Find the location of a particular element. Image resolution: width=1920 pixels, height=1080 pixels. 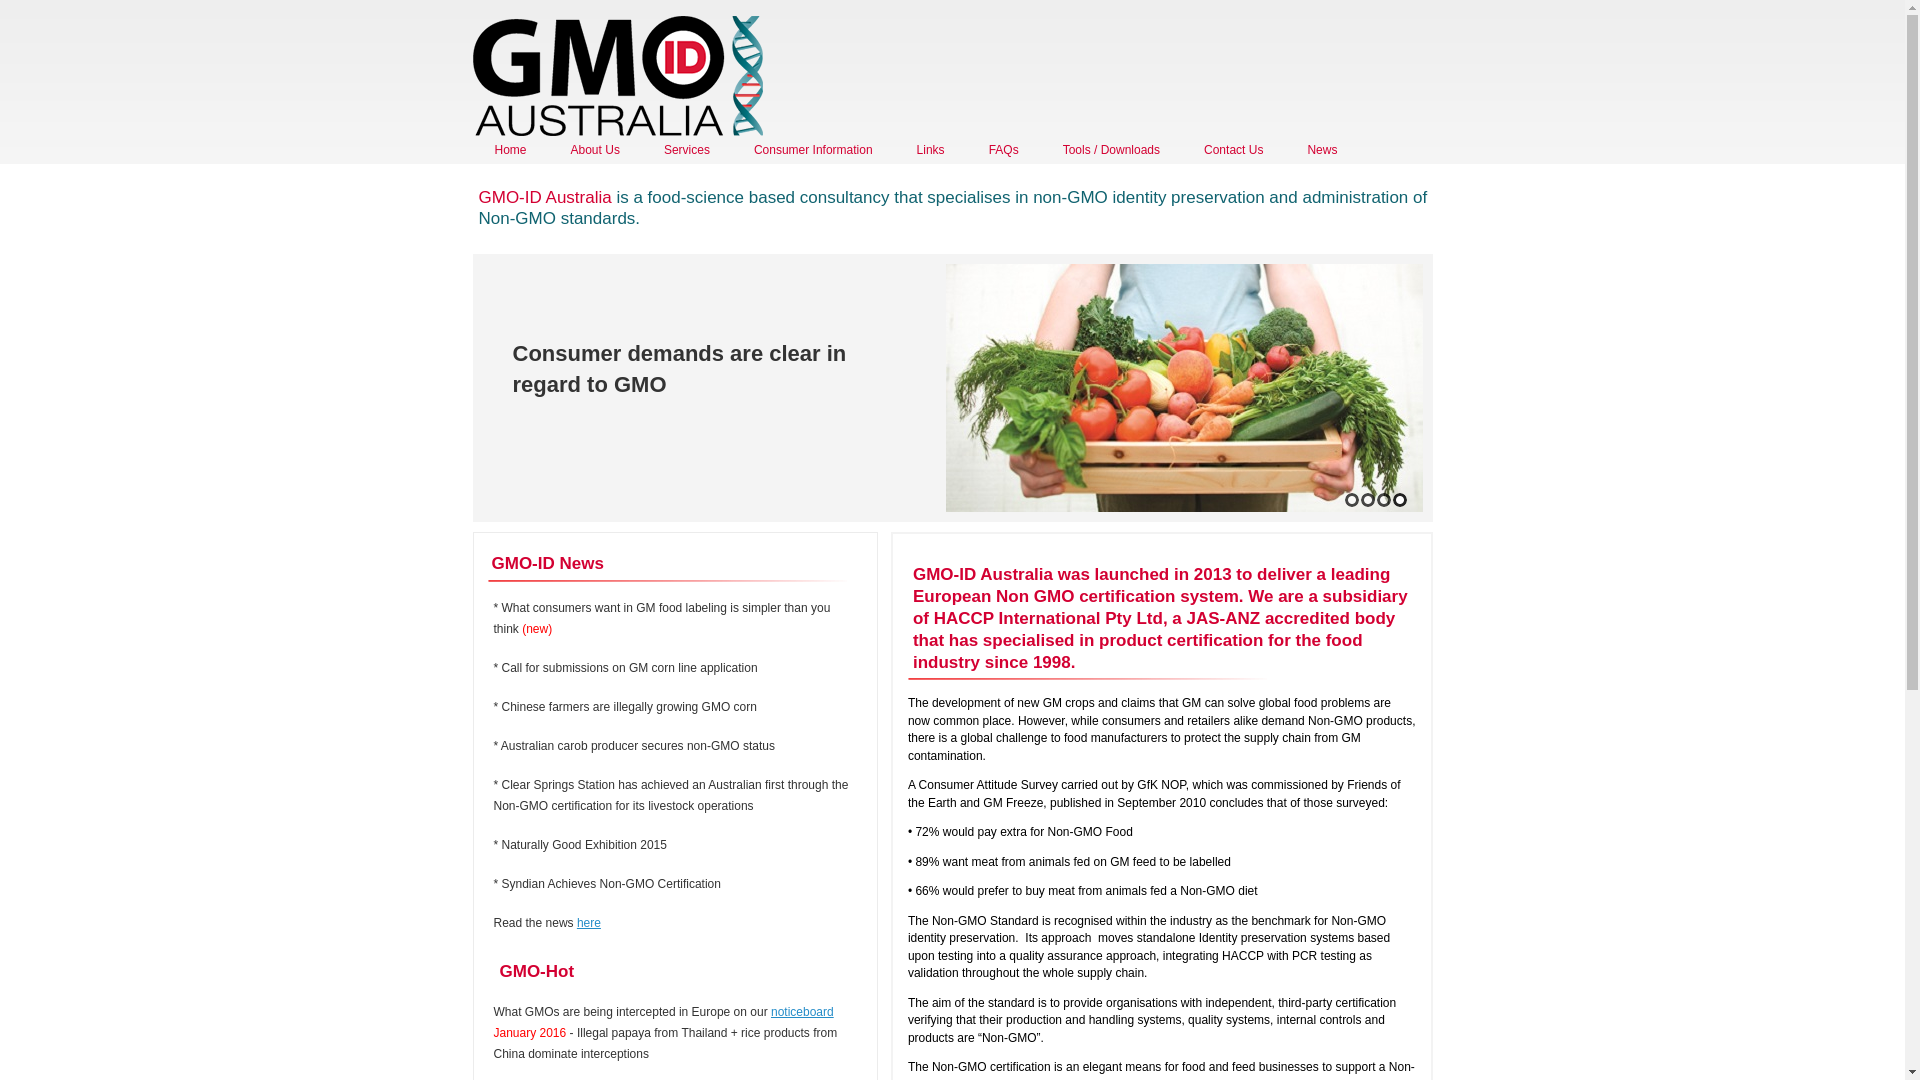

noticeboard is located at coordinates (802, 1012).